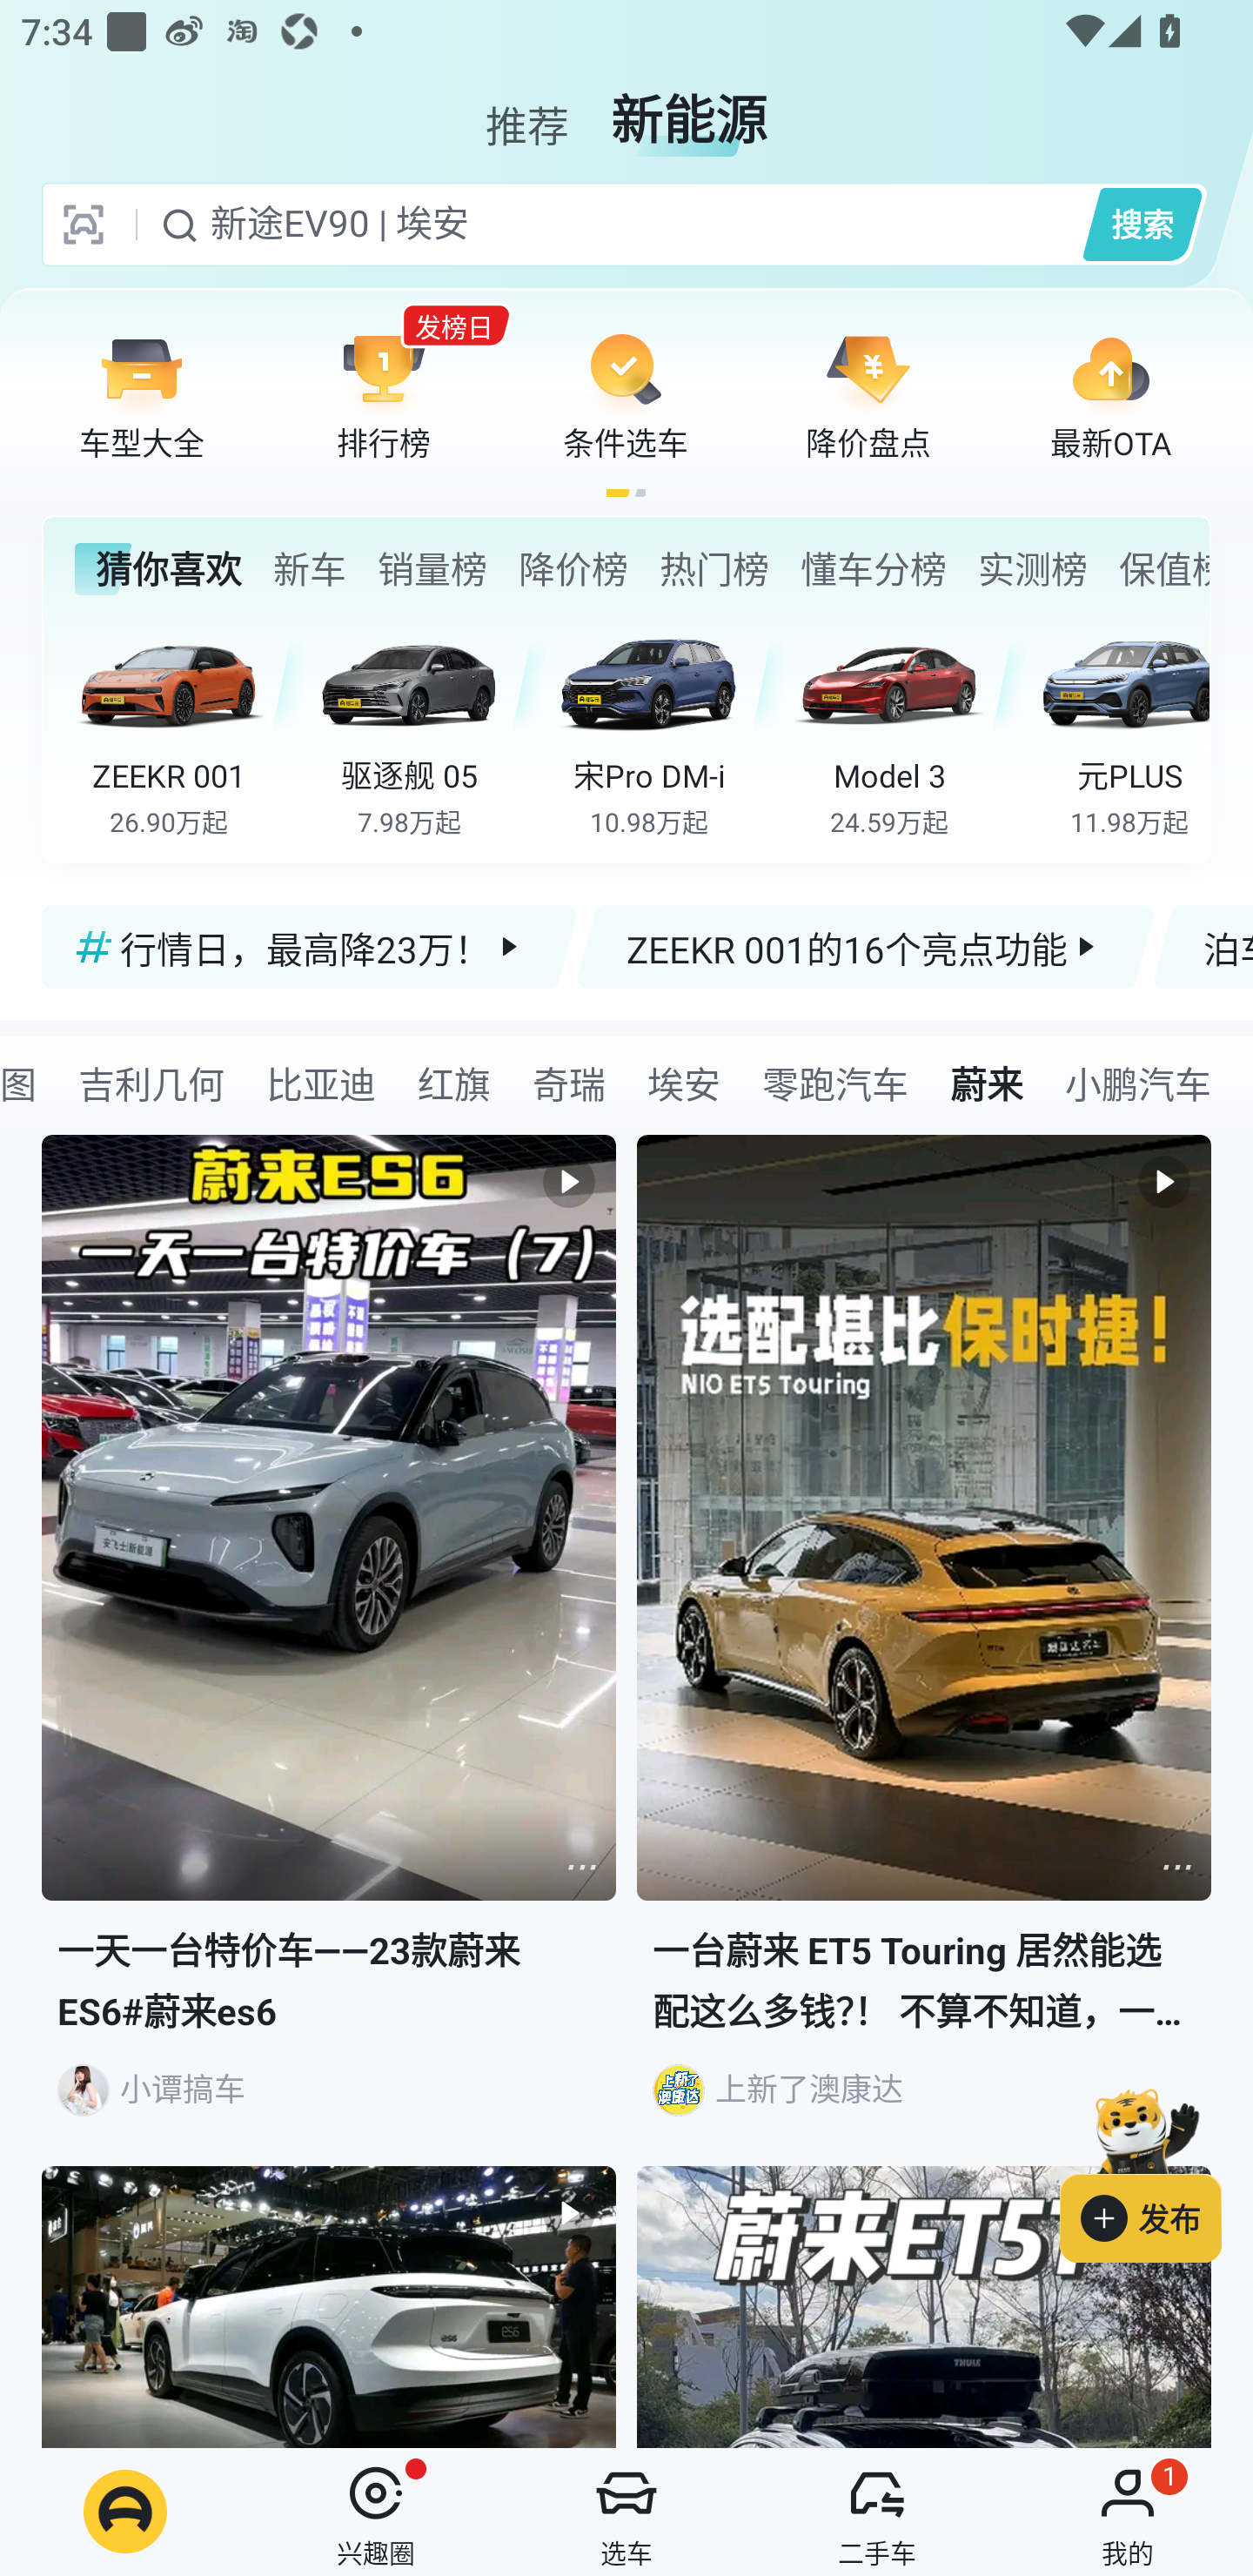 The height and width of the screenshot is (2576, 1253). Describe the element at coordinates (573, 569) in the screenshot. I see `降价榜` at that location.